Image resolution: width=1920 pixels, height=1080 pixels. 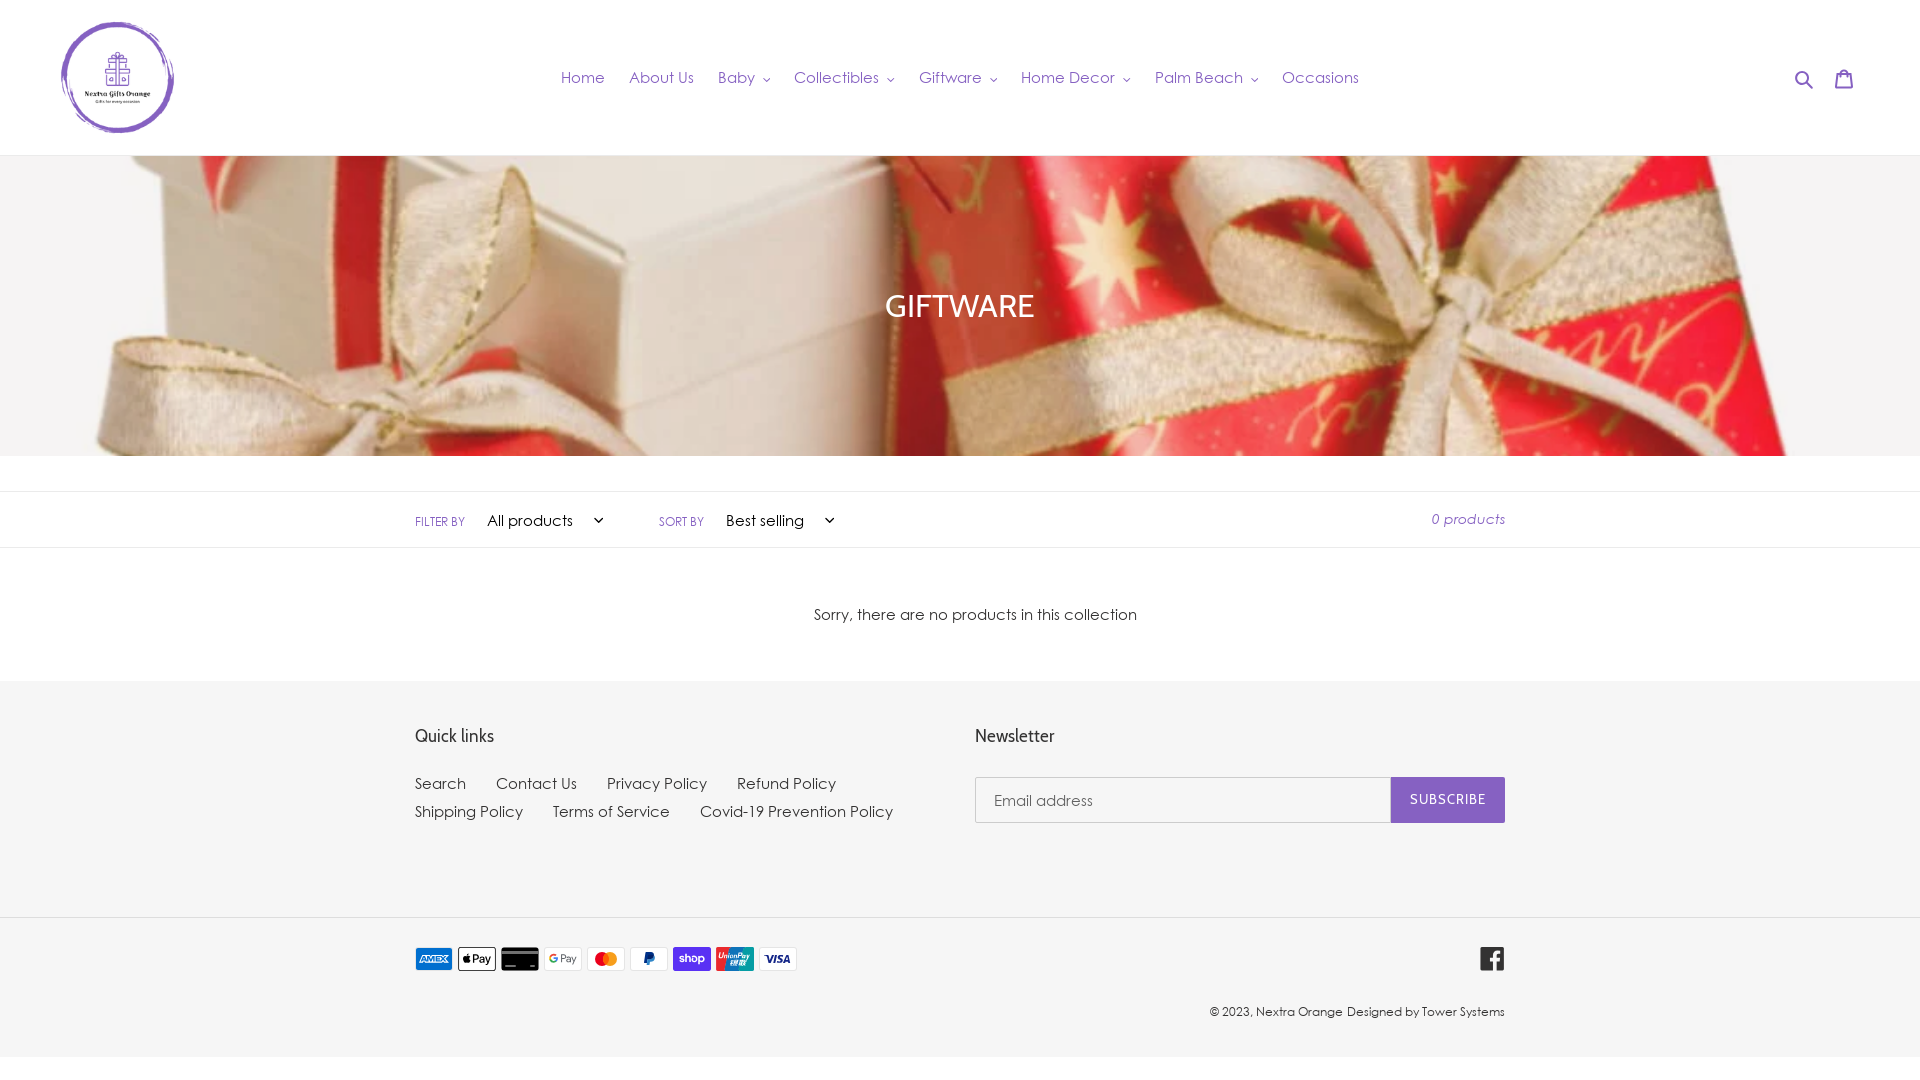 What do you see at coordinates (1300, 1012) in the screenshot?
I see `Nextra Orange` at bounding box center [1300, 1012].